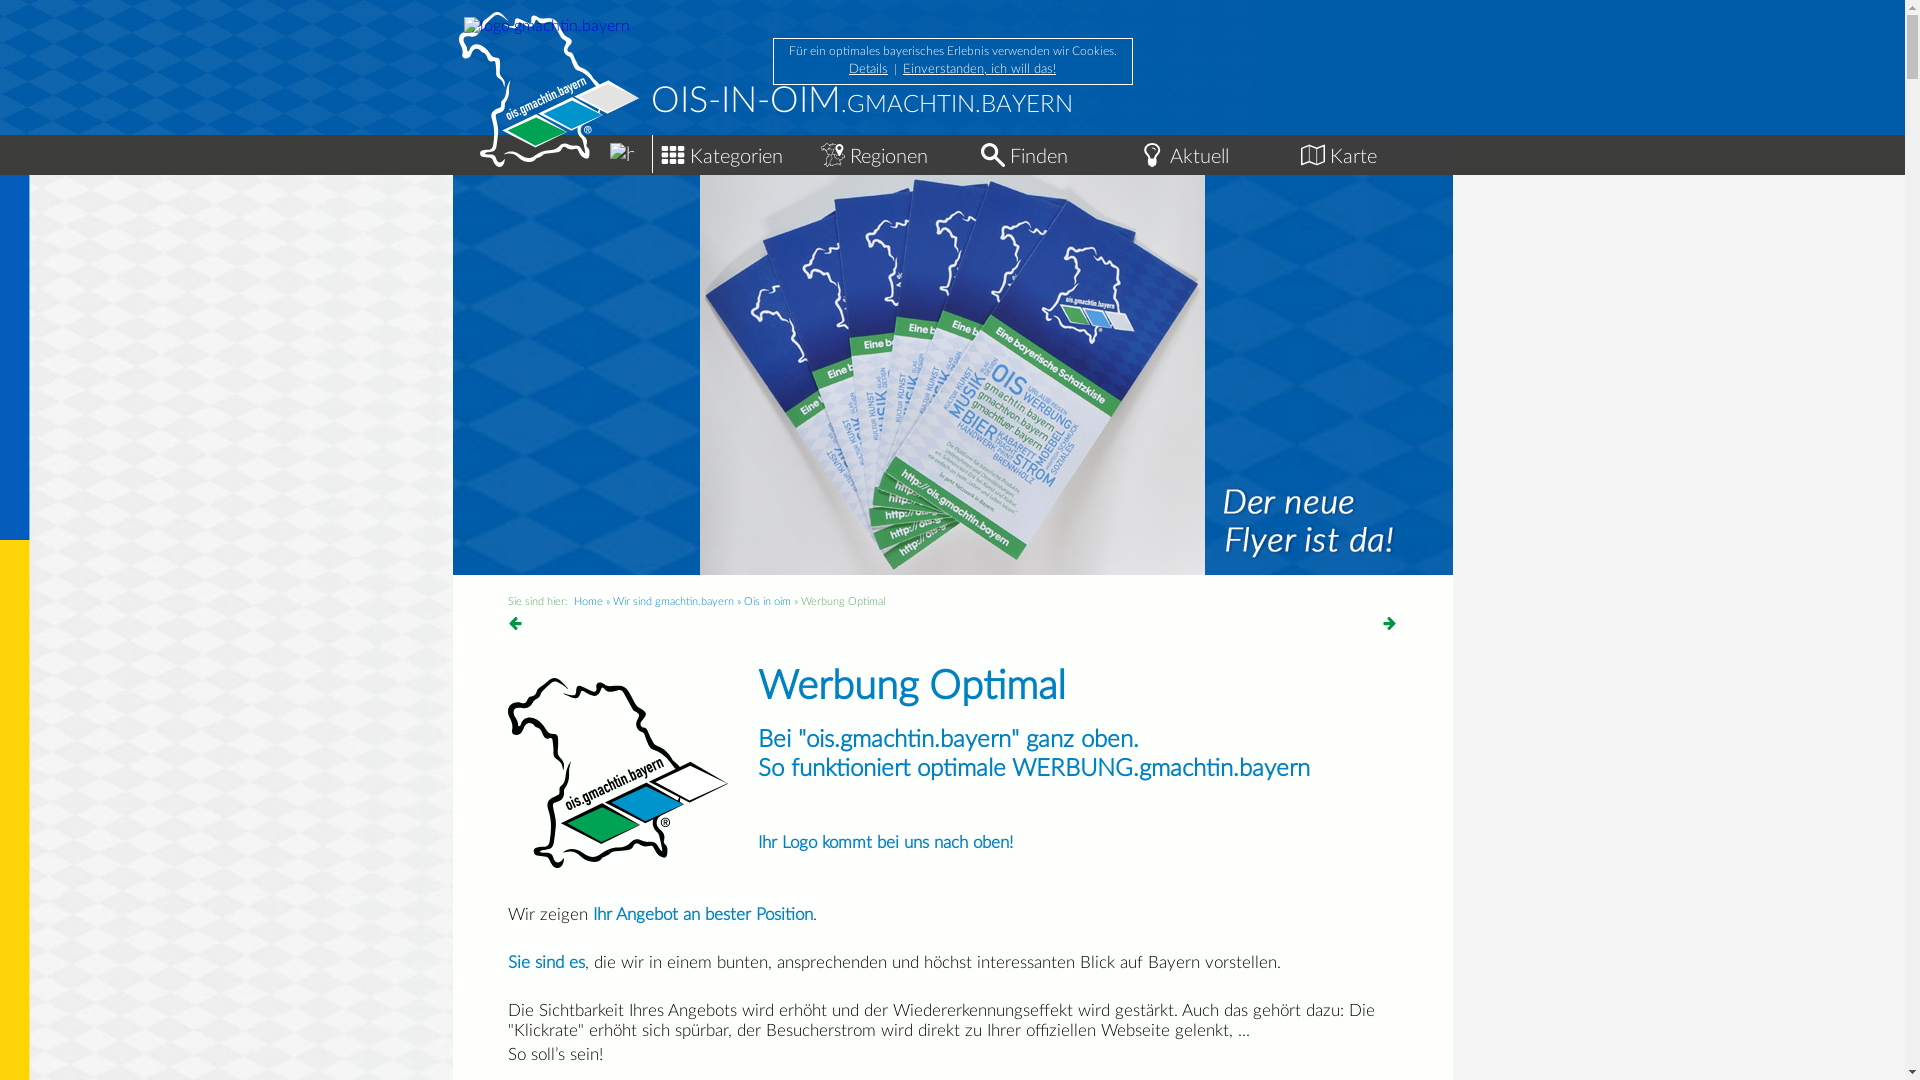 Image resolution: width=1920 pixels, height=1080 pixels. What do you see at coordinates (588, 602) in the screenshot?
I see `Home` at bounding box center [588, 602].